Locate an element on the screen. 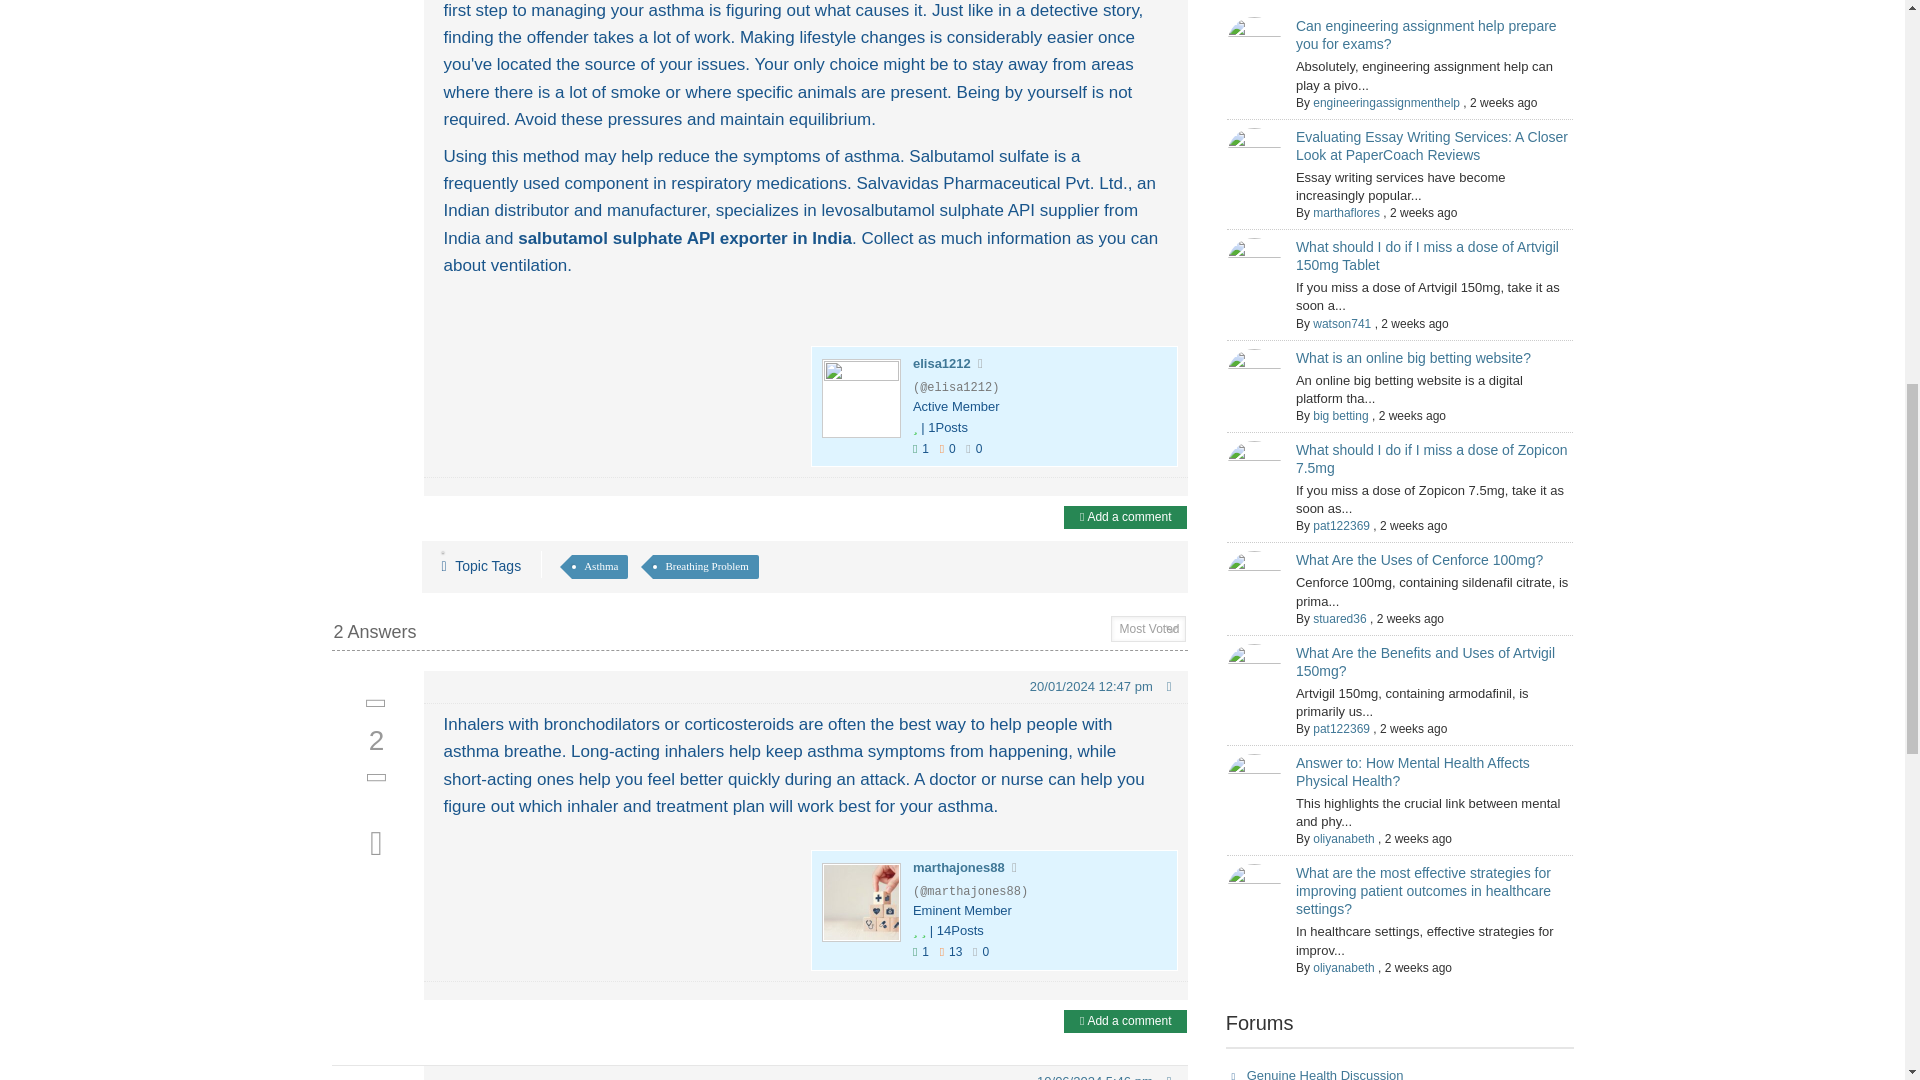 This screenshot has width=1920, height=1080. Breathing Problem is located at coordinates (705, 566).